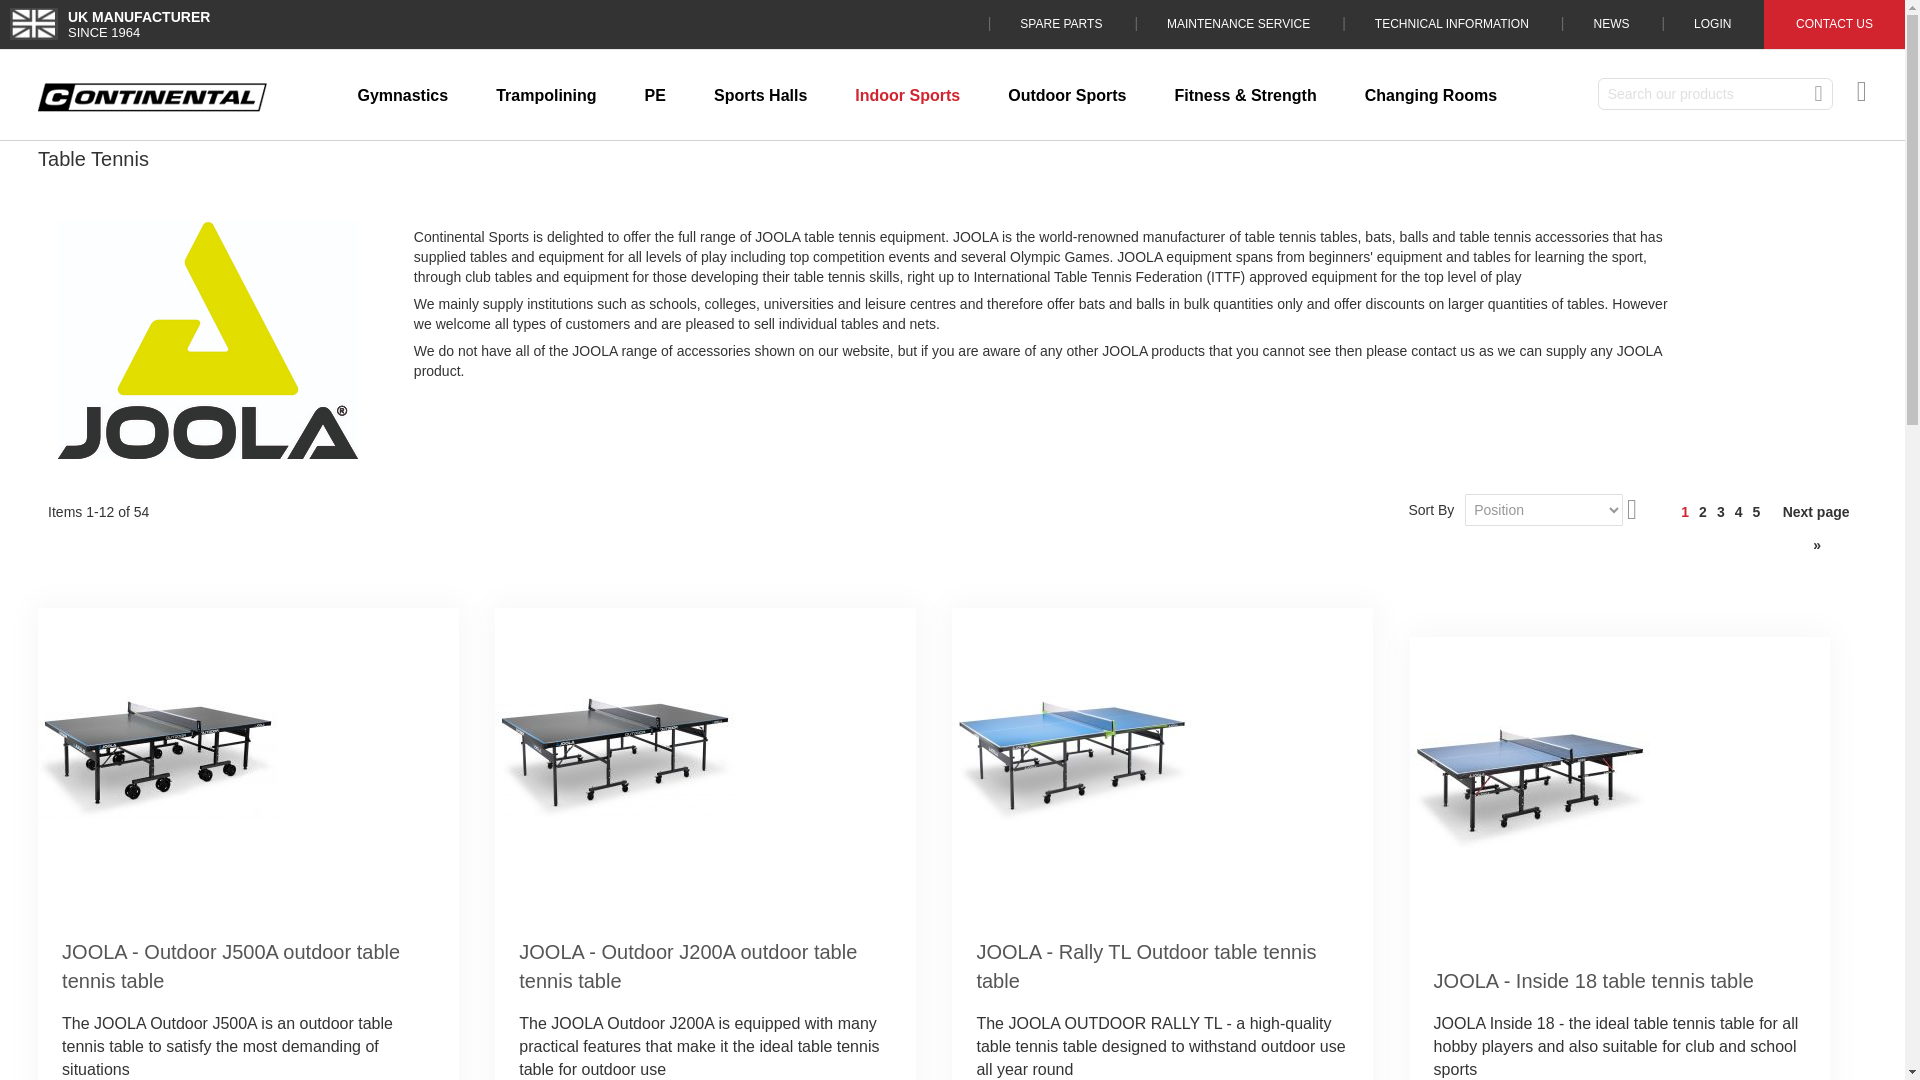 The width and height of the screenshot is (1920, 1080). What do you see at coordinates (207, 340) in the screenshot?
I see `JOOLA table tennis` at bounding box center [207, 340].